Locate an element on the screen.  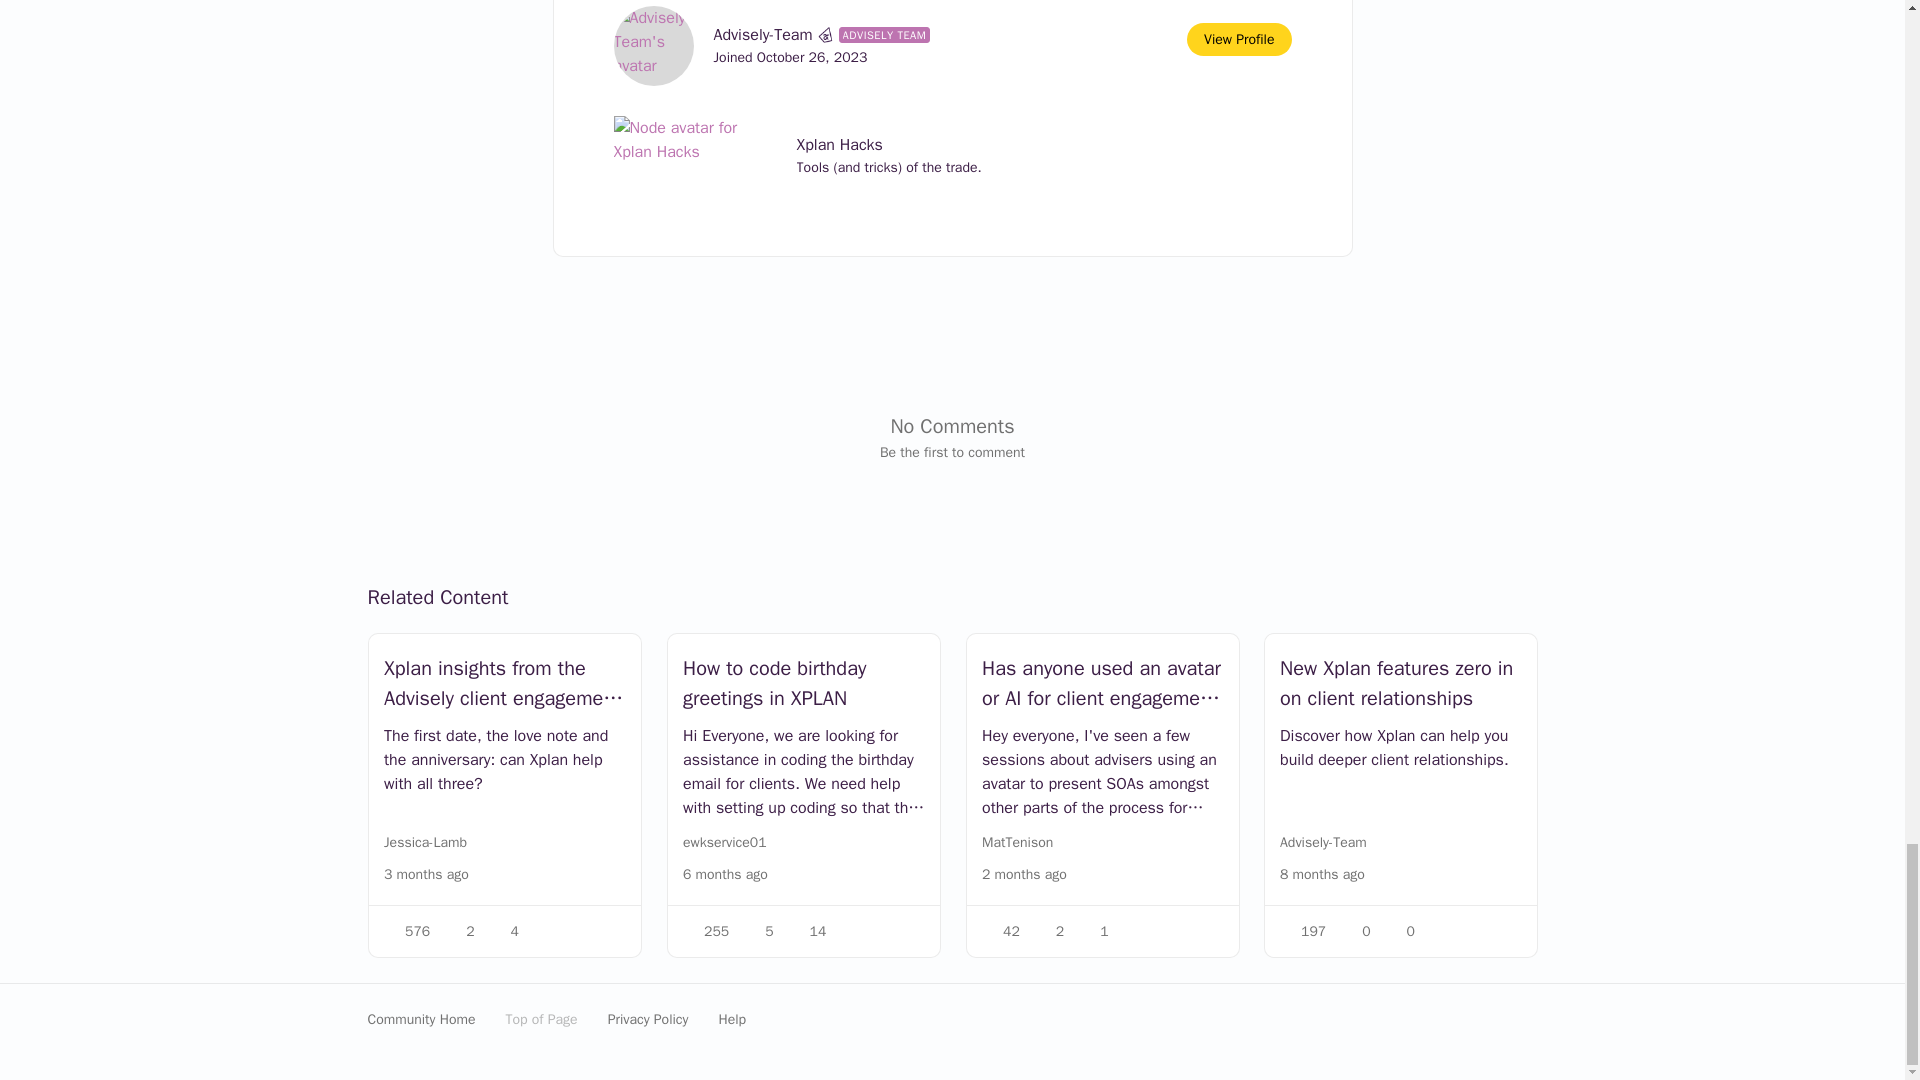
How to code birthday greetings in XPLAN is located at coordinates (802, 684).